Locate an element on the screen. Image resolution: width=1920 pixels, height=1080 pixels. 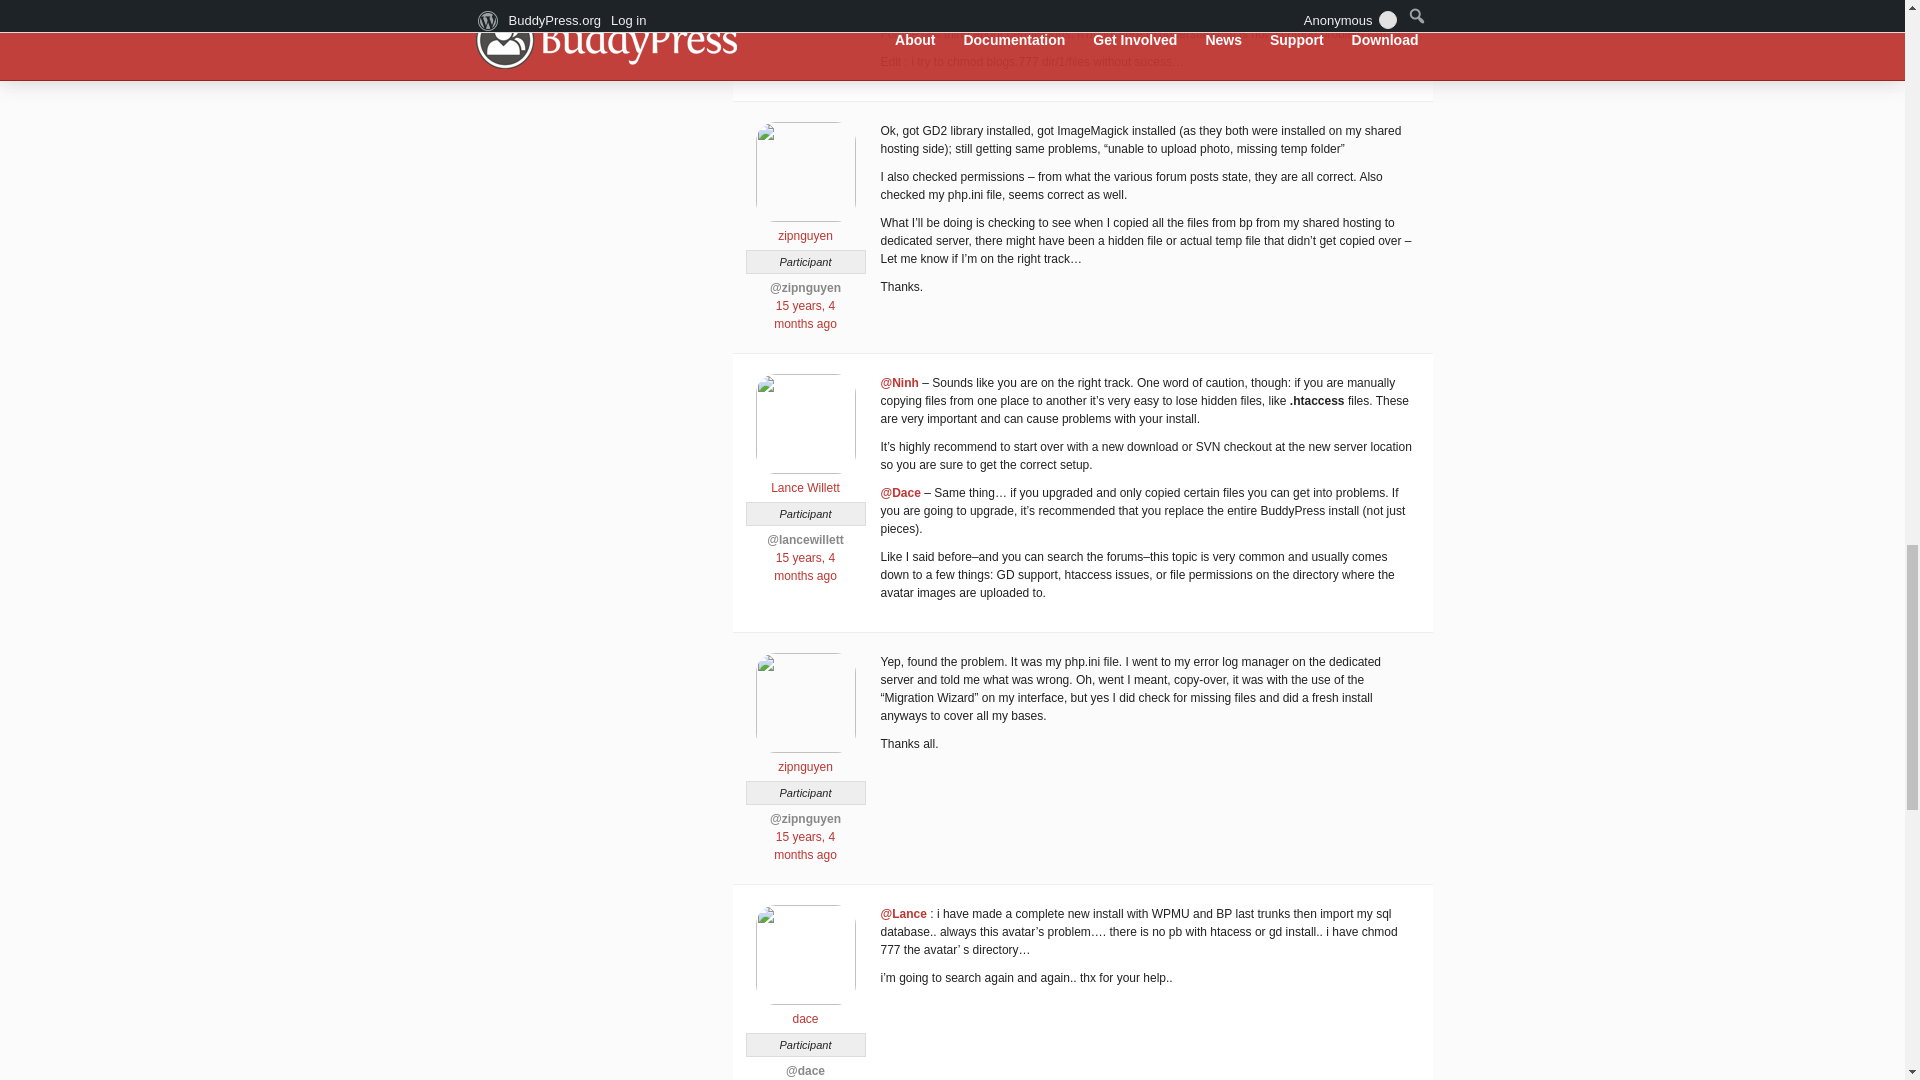
15 years, 4 months ago is located at coordinates (805, 314).